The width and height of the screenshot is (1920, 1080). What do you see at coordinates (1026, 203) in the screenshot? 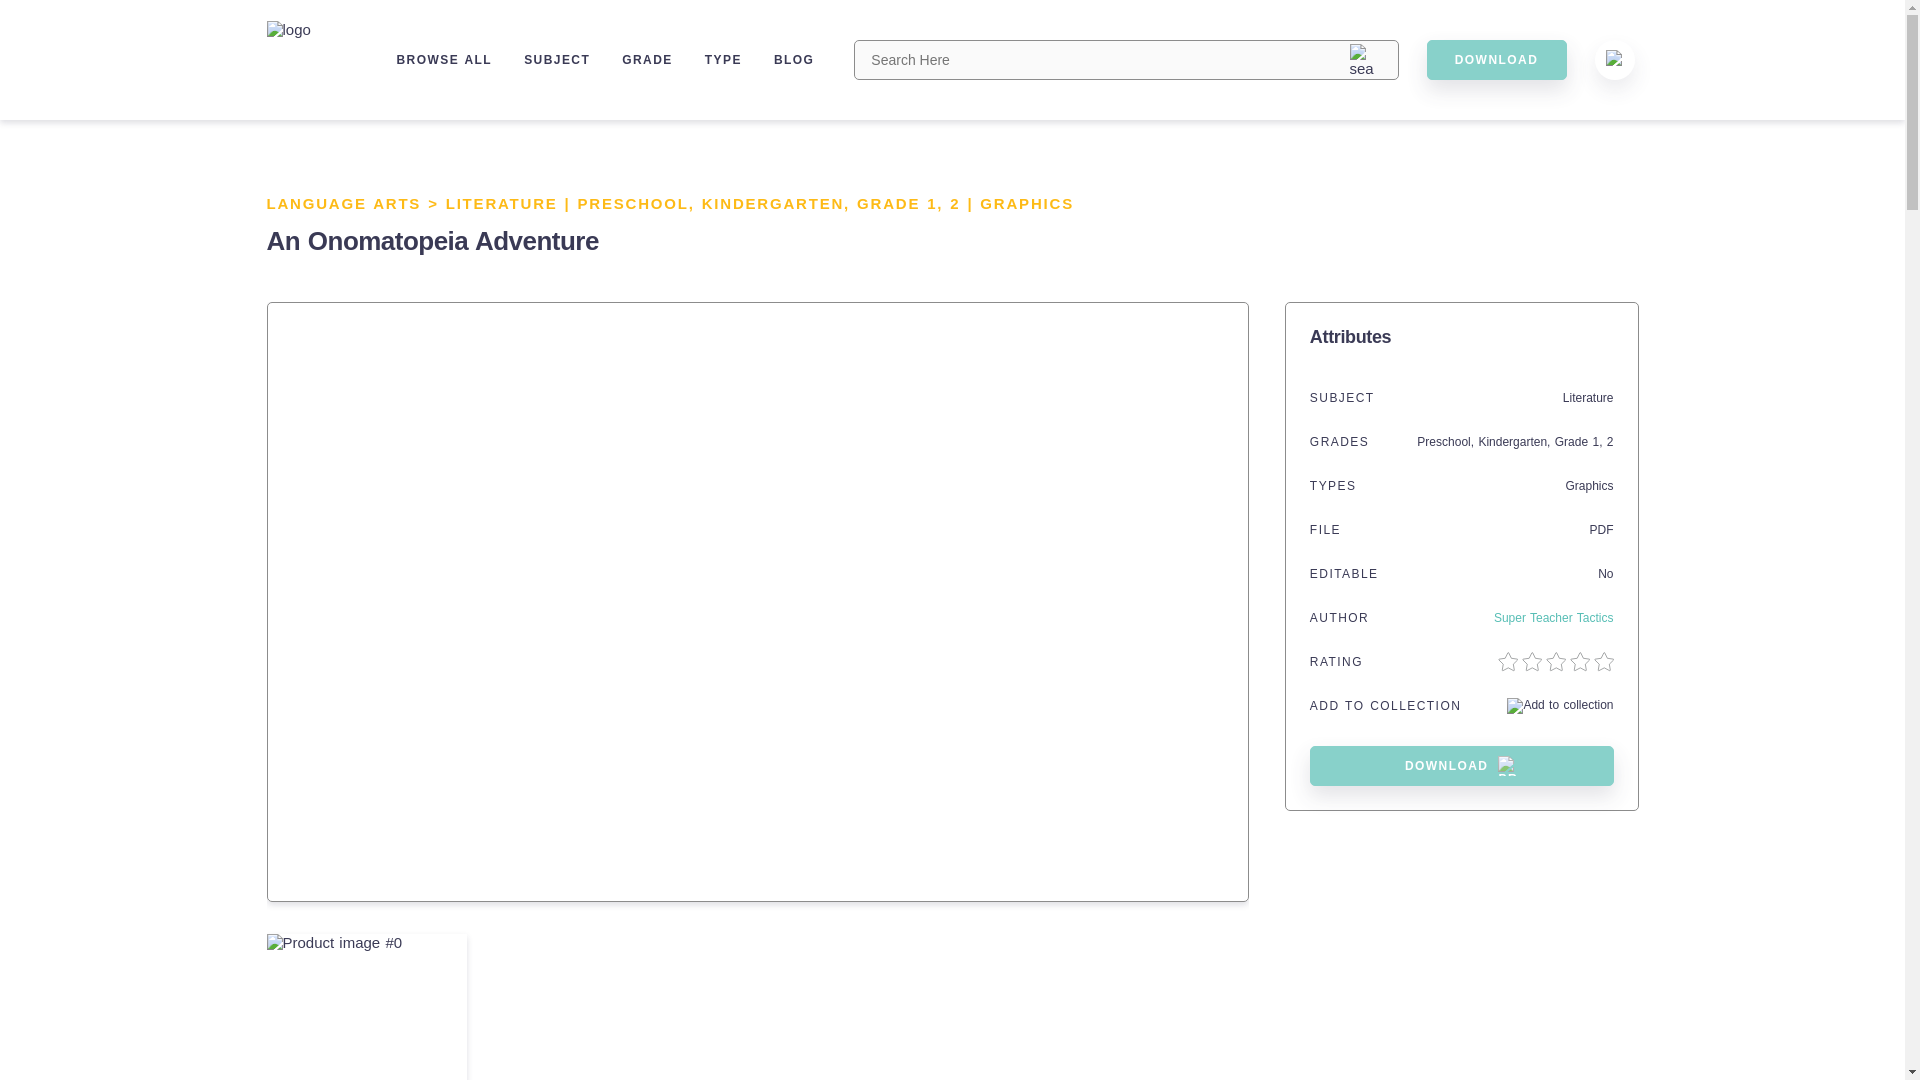
I see `GRAPHICS` at bounding box center [1026, 203].